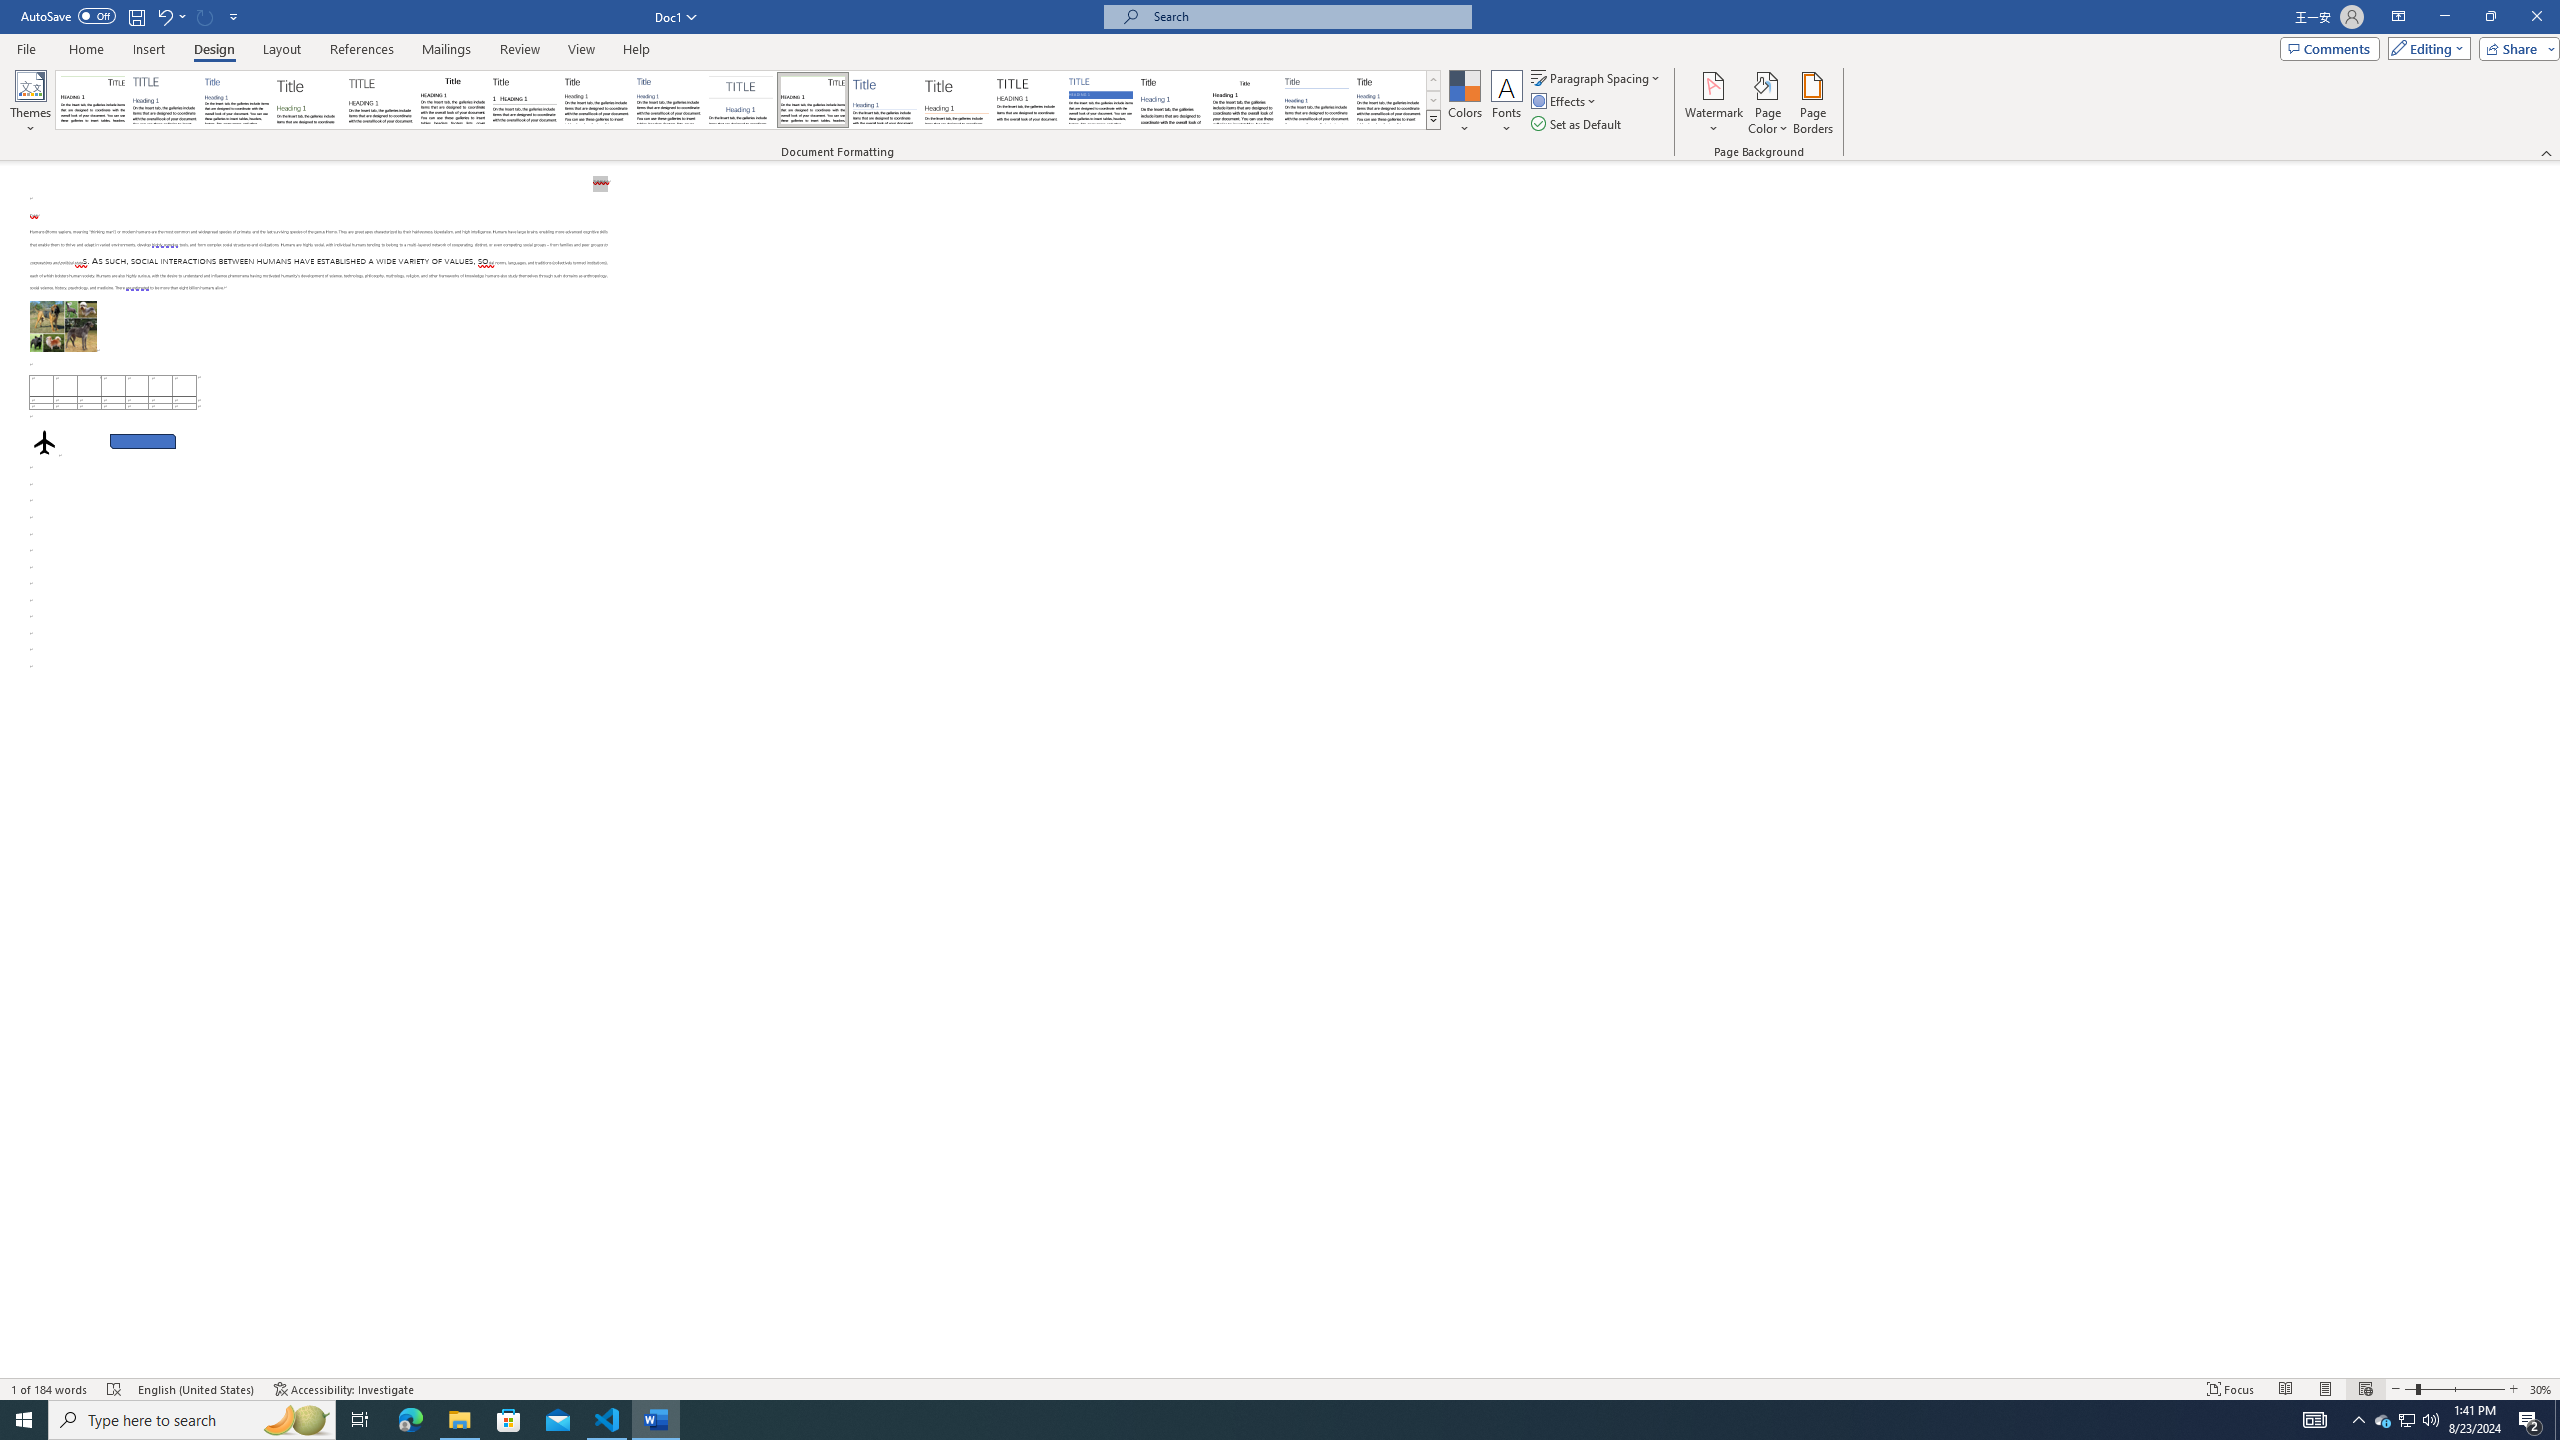 This screenshot has height=1440, width=2560. I want to click on Colors, so click(1464, 103).